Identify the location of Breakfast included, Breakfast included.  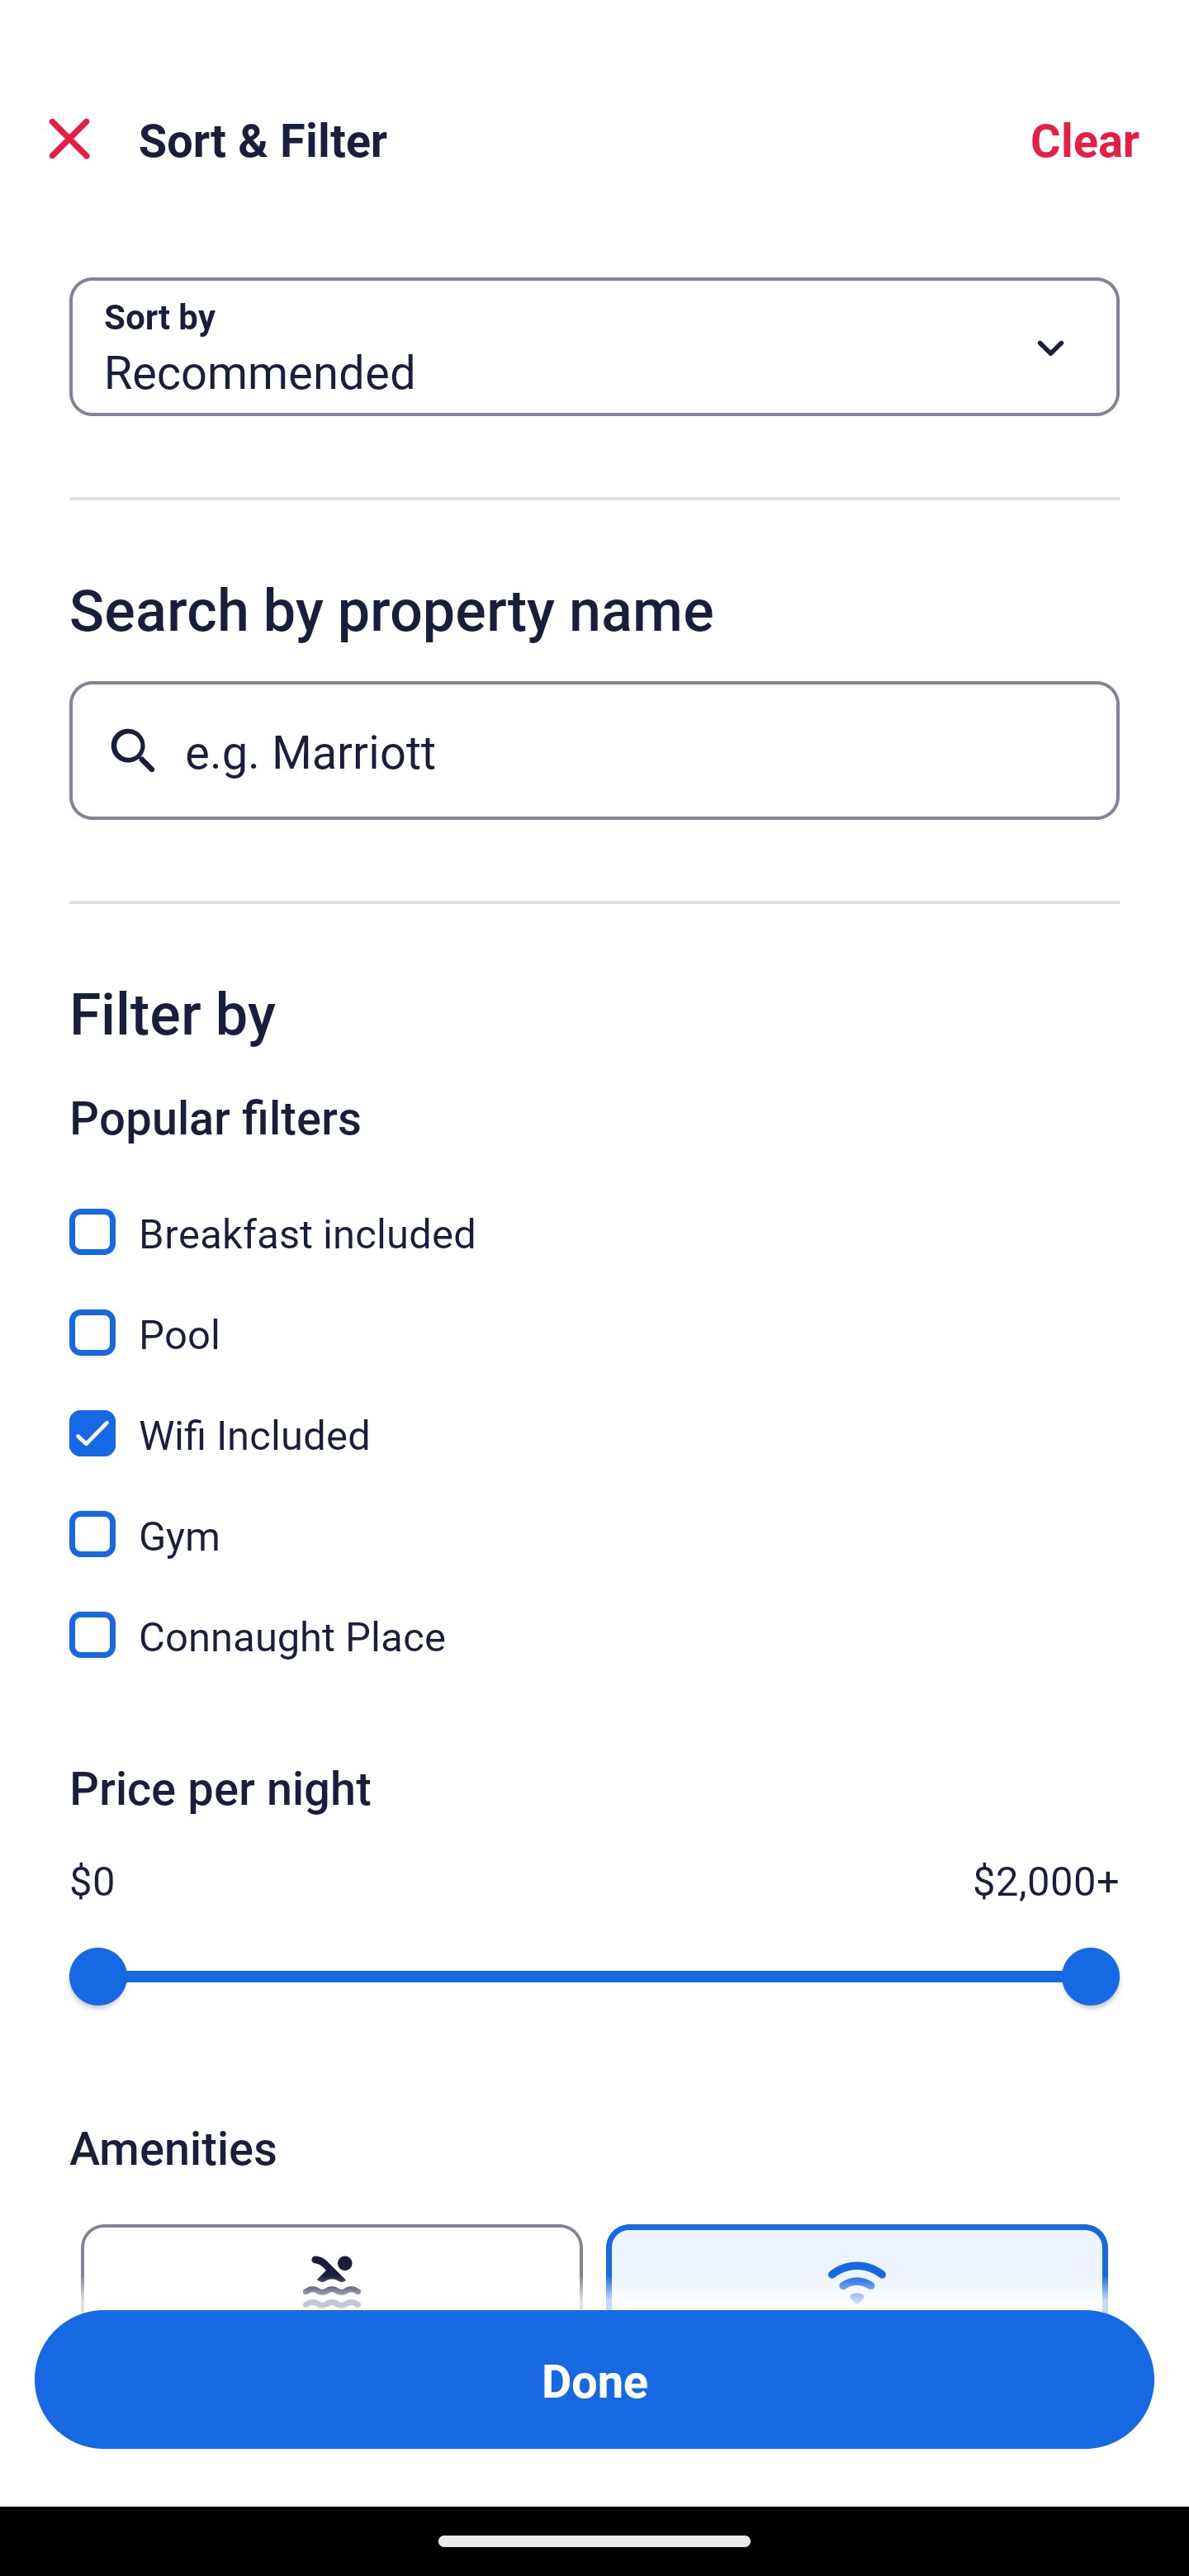
(594, 1214).